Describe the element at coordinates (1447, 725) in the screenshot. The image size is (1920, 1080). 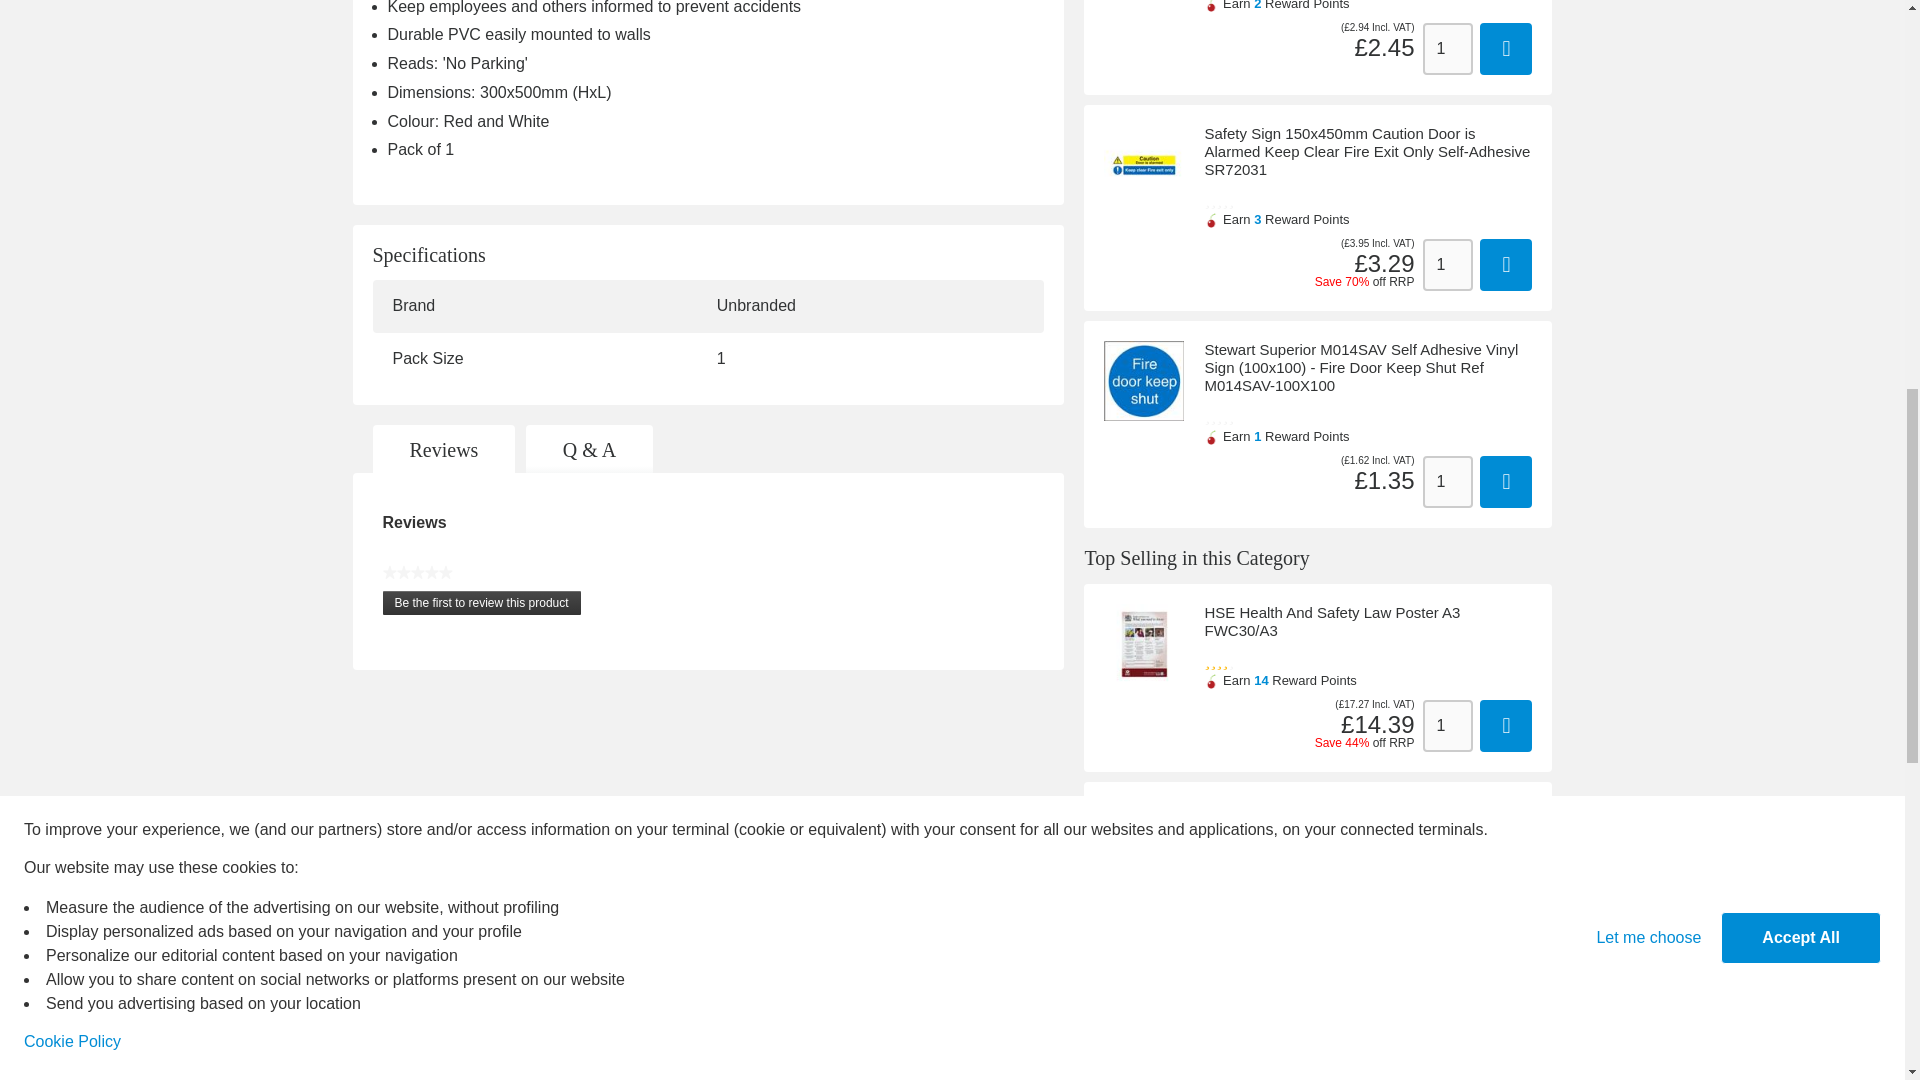
I see `1` at that location.